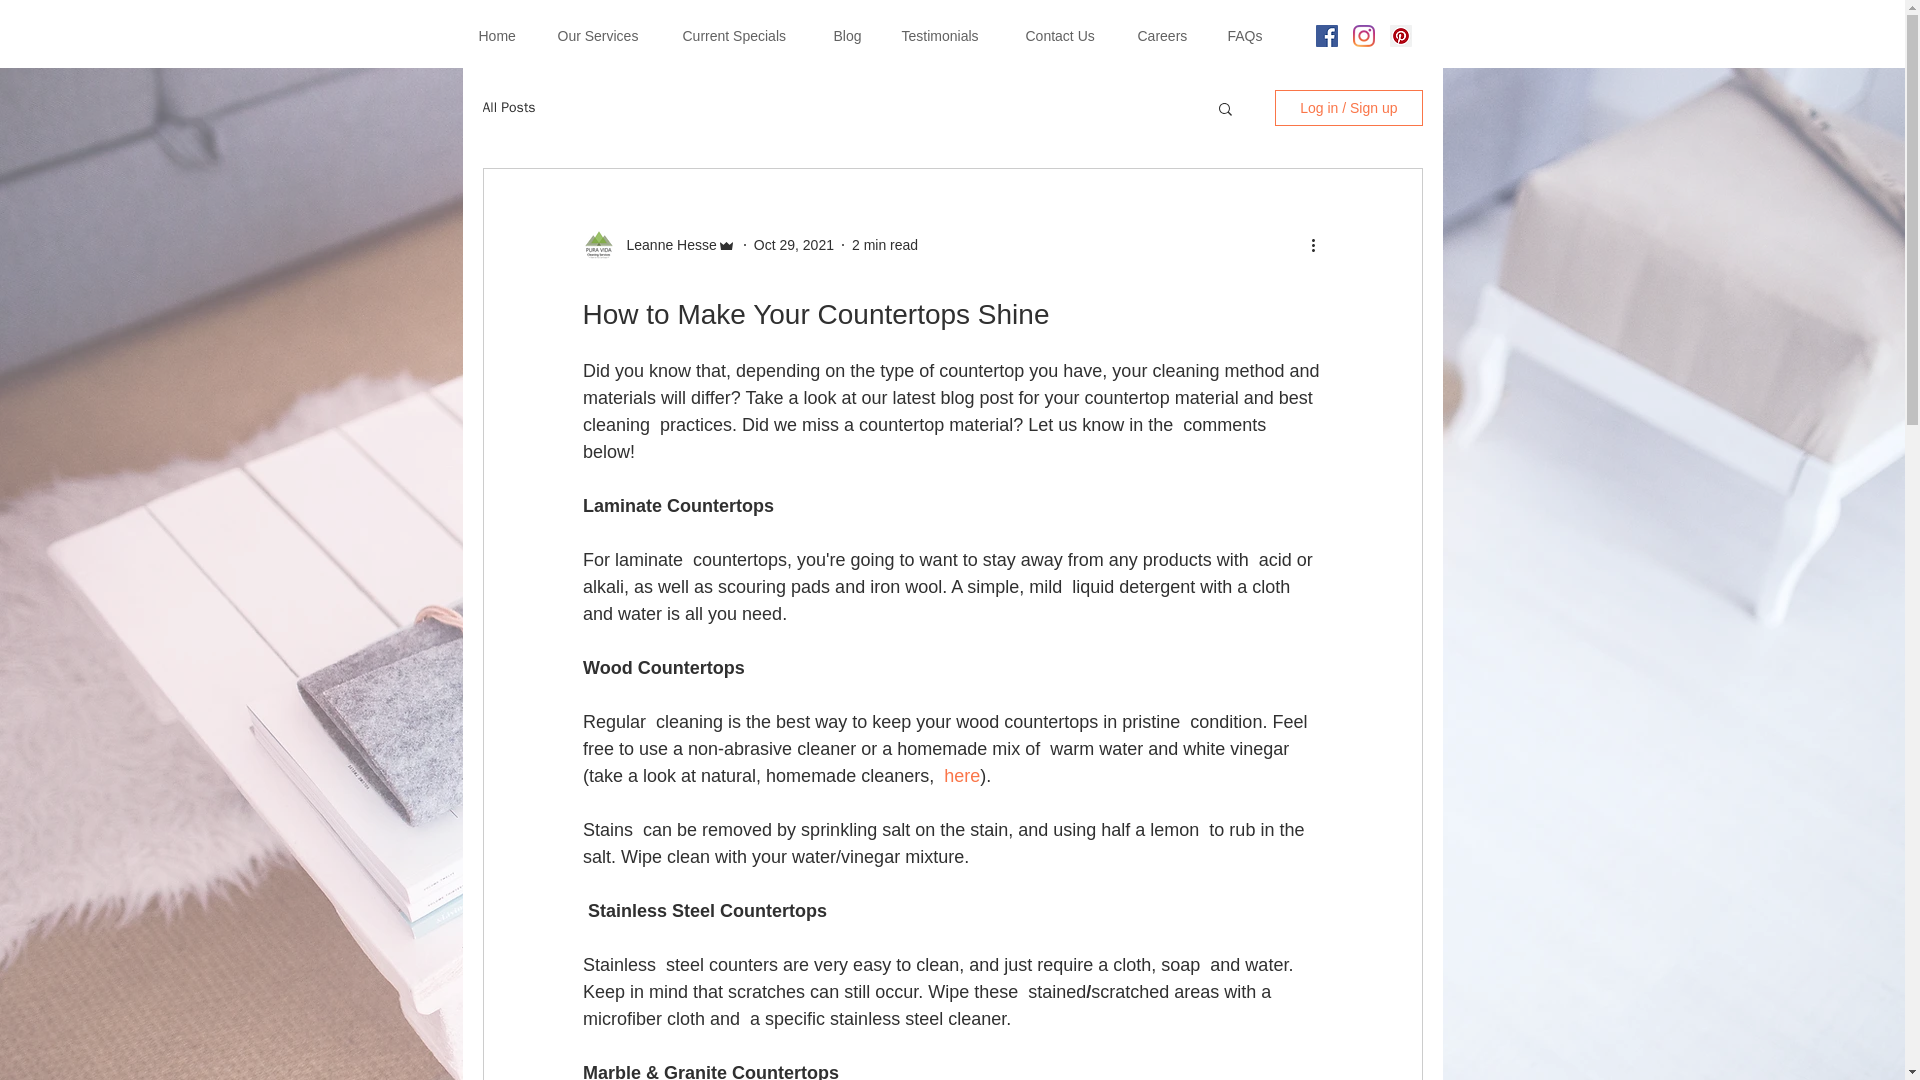  Describe the element at coordinates (962, 776) in the screenshot. I see `here` at that location.